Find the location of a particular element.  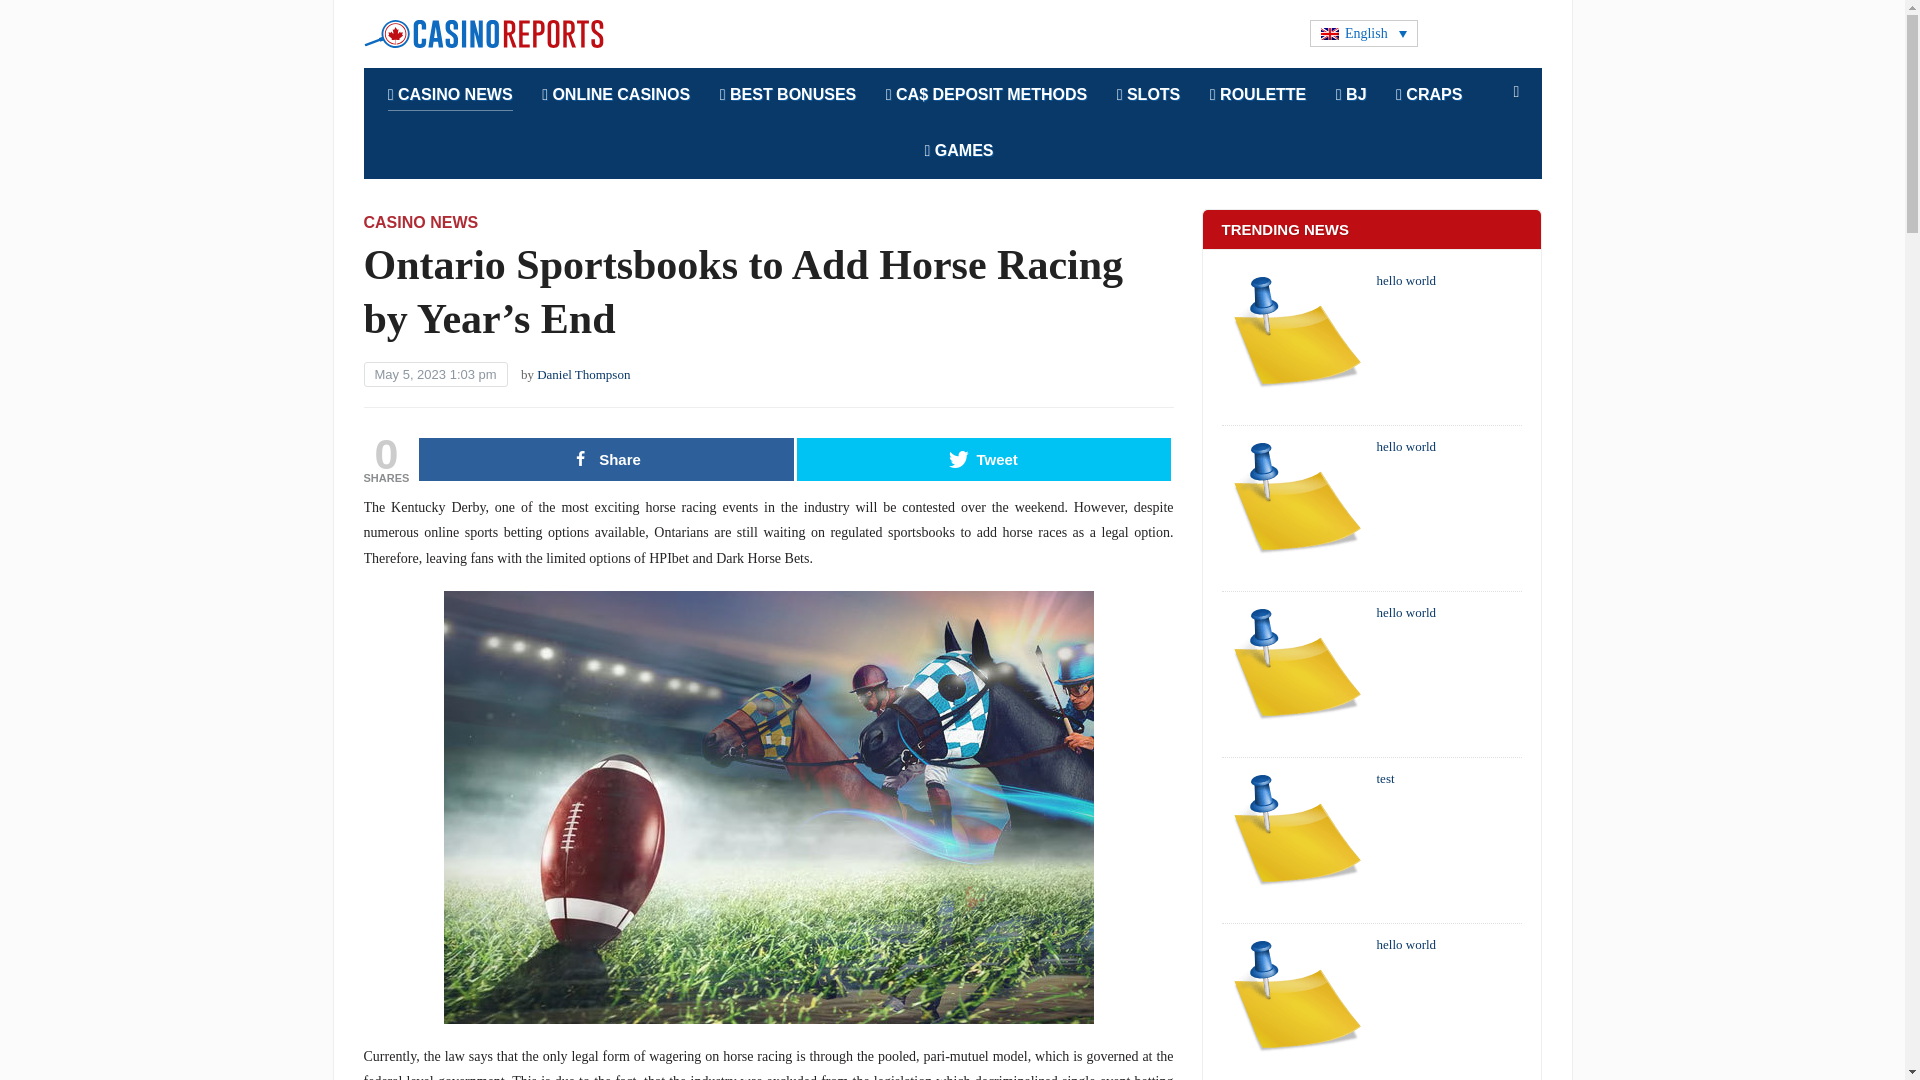

test is located at coordinates (1296, 842).